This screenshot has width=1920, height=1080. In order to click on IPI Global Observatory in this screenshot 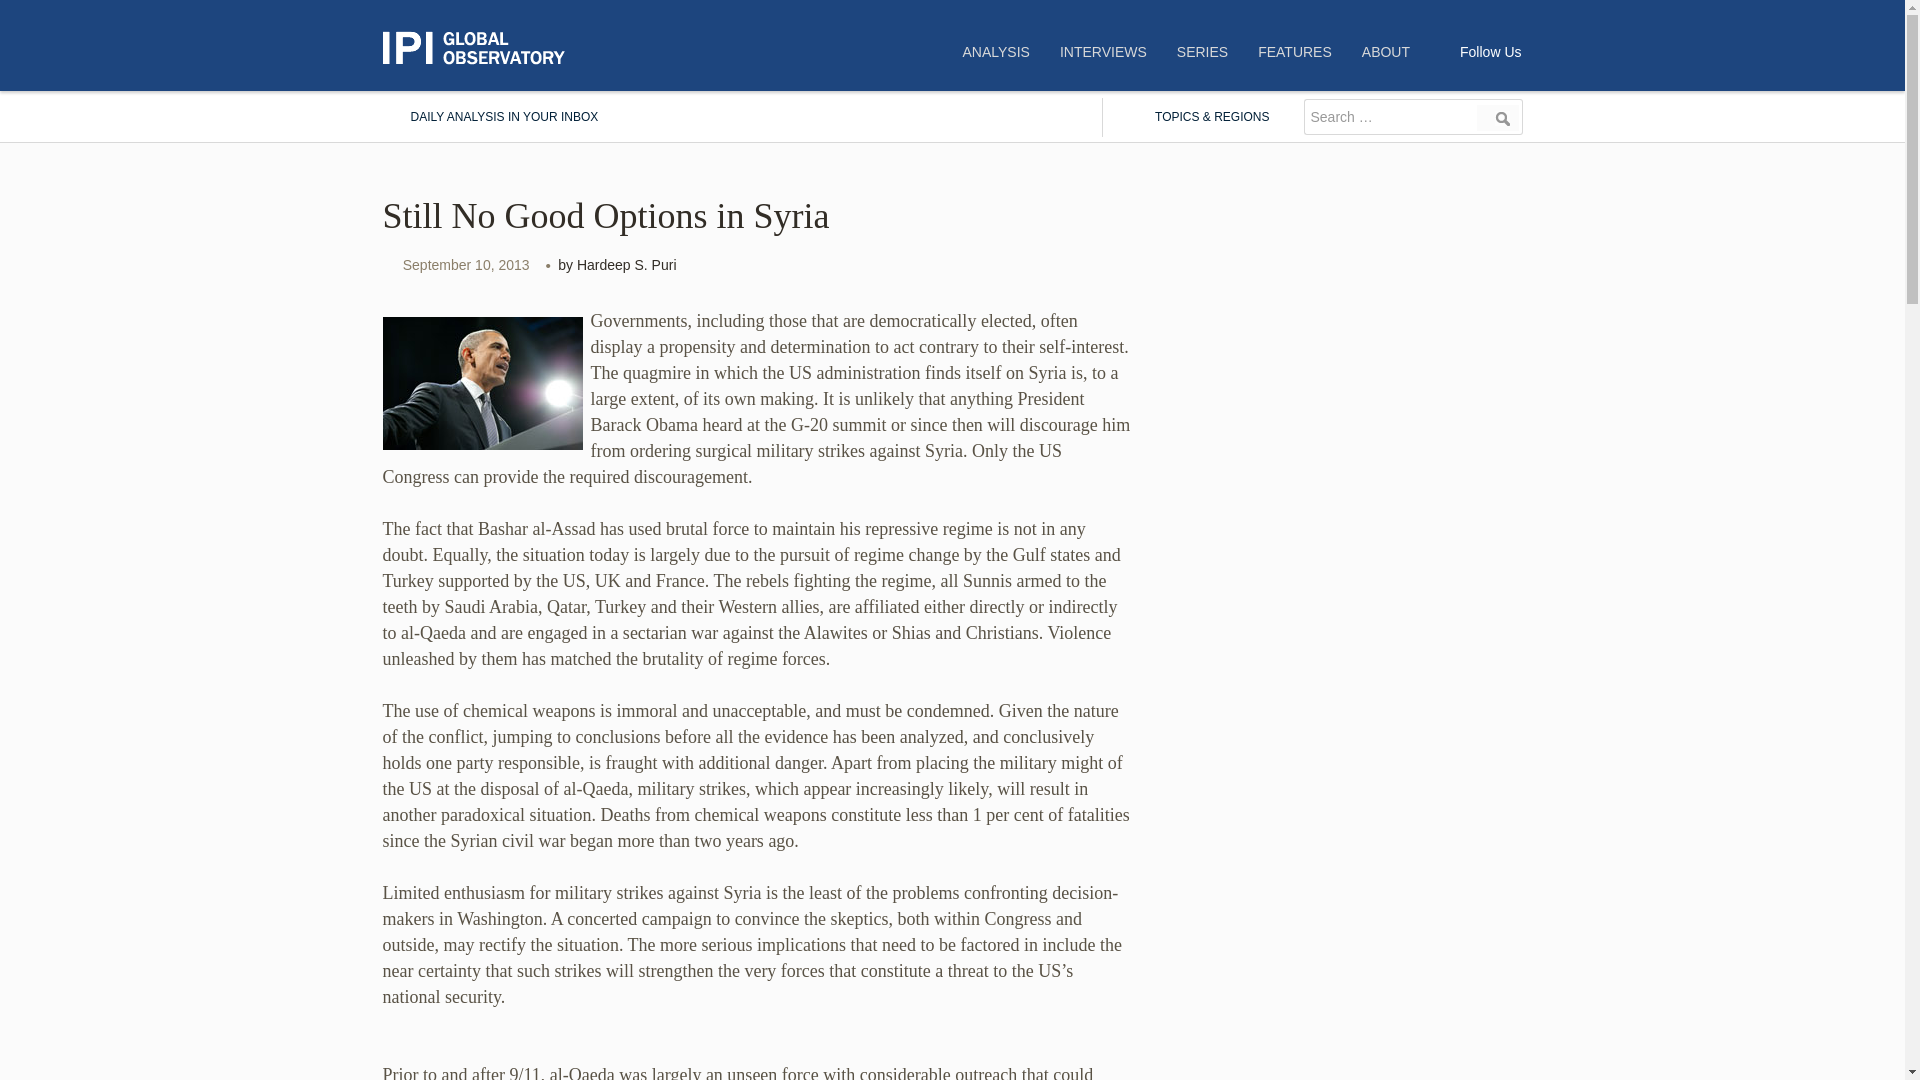, I will do `click(482, 48)`.